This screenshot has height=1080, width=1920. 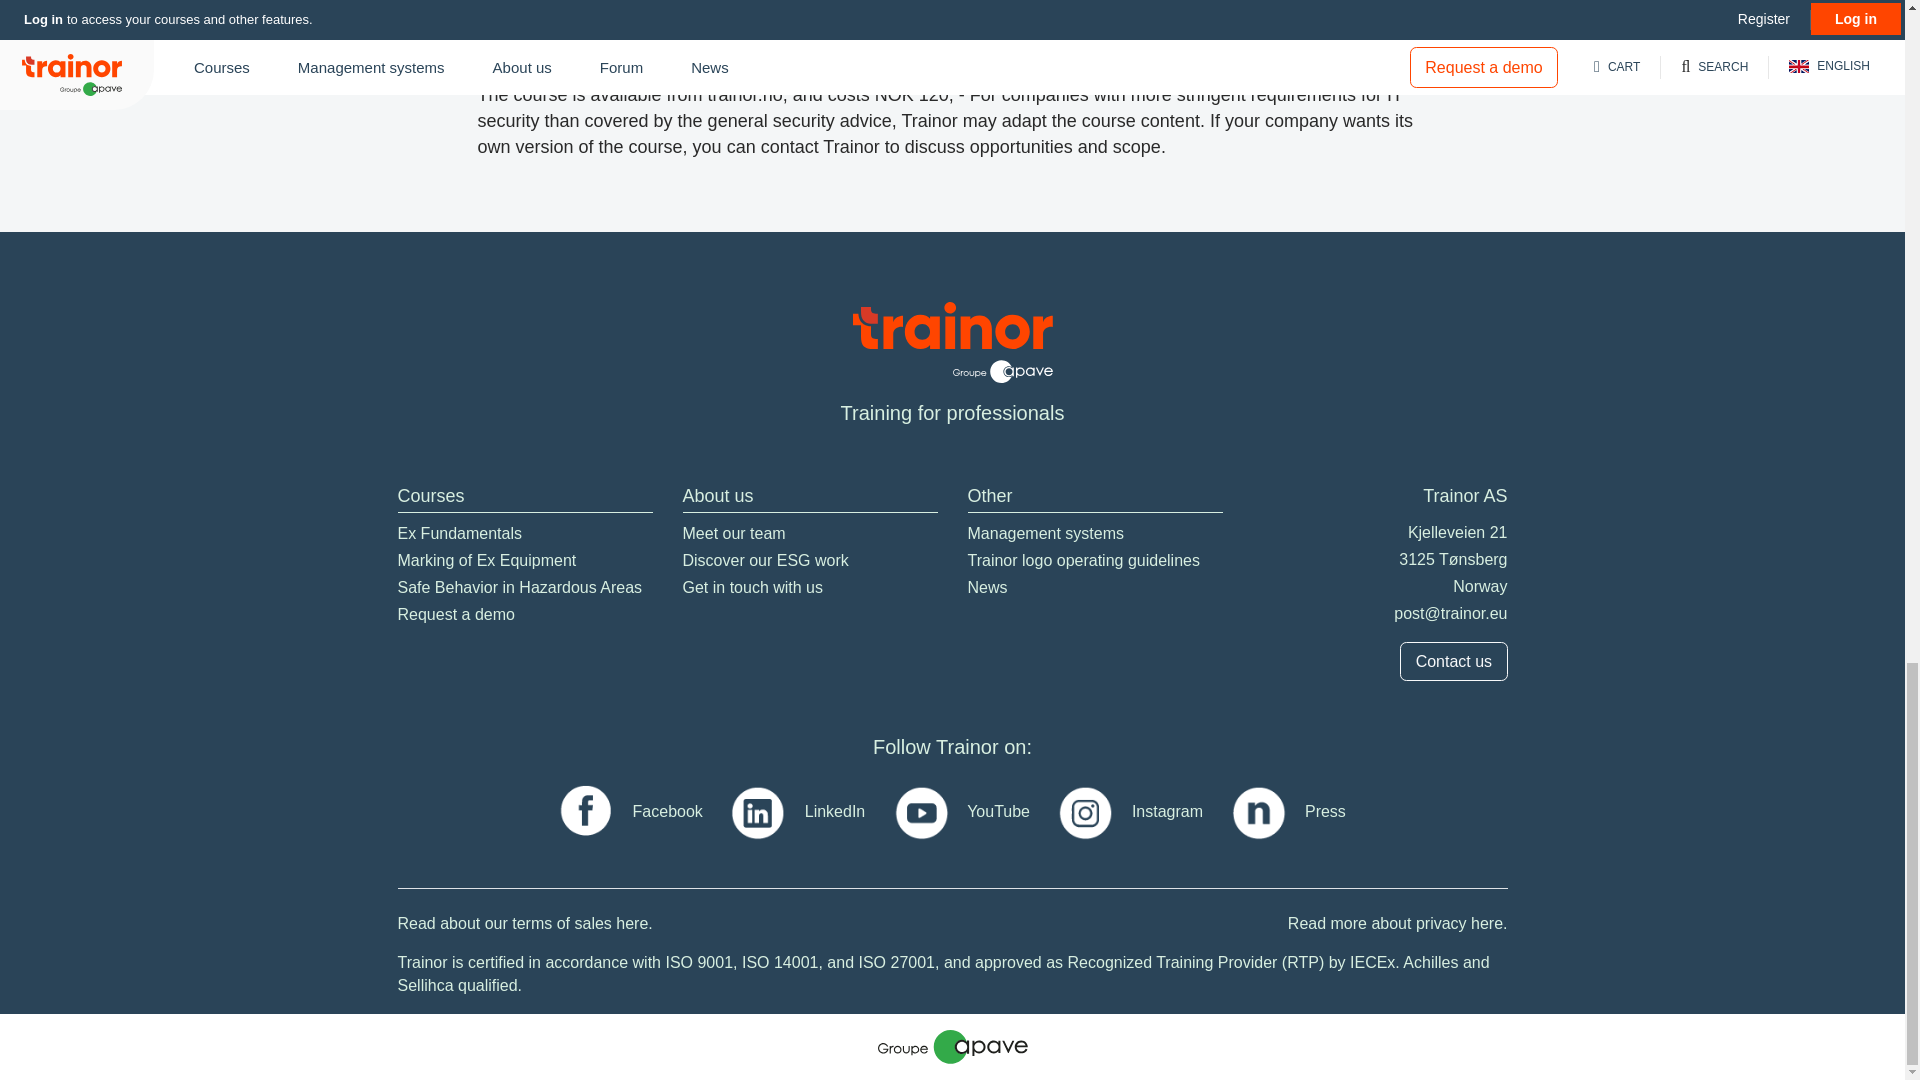 I want to click on Ex Fundamentals, so click(x=460, y=534).